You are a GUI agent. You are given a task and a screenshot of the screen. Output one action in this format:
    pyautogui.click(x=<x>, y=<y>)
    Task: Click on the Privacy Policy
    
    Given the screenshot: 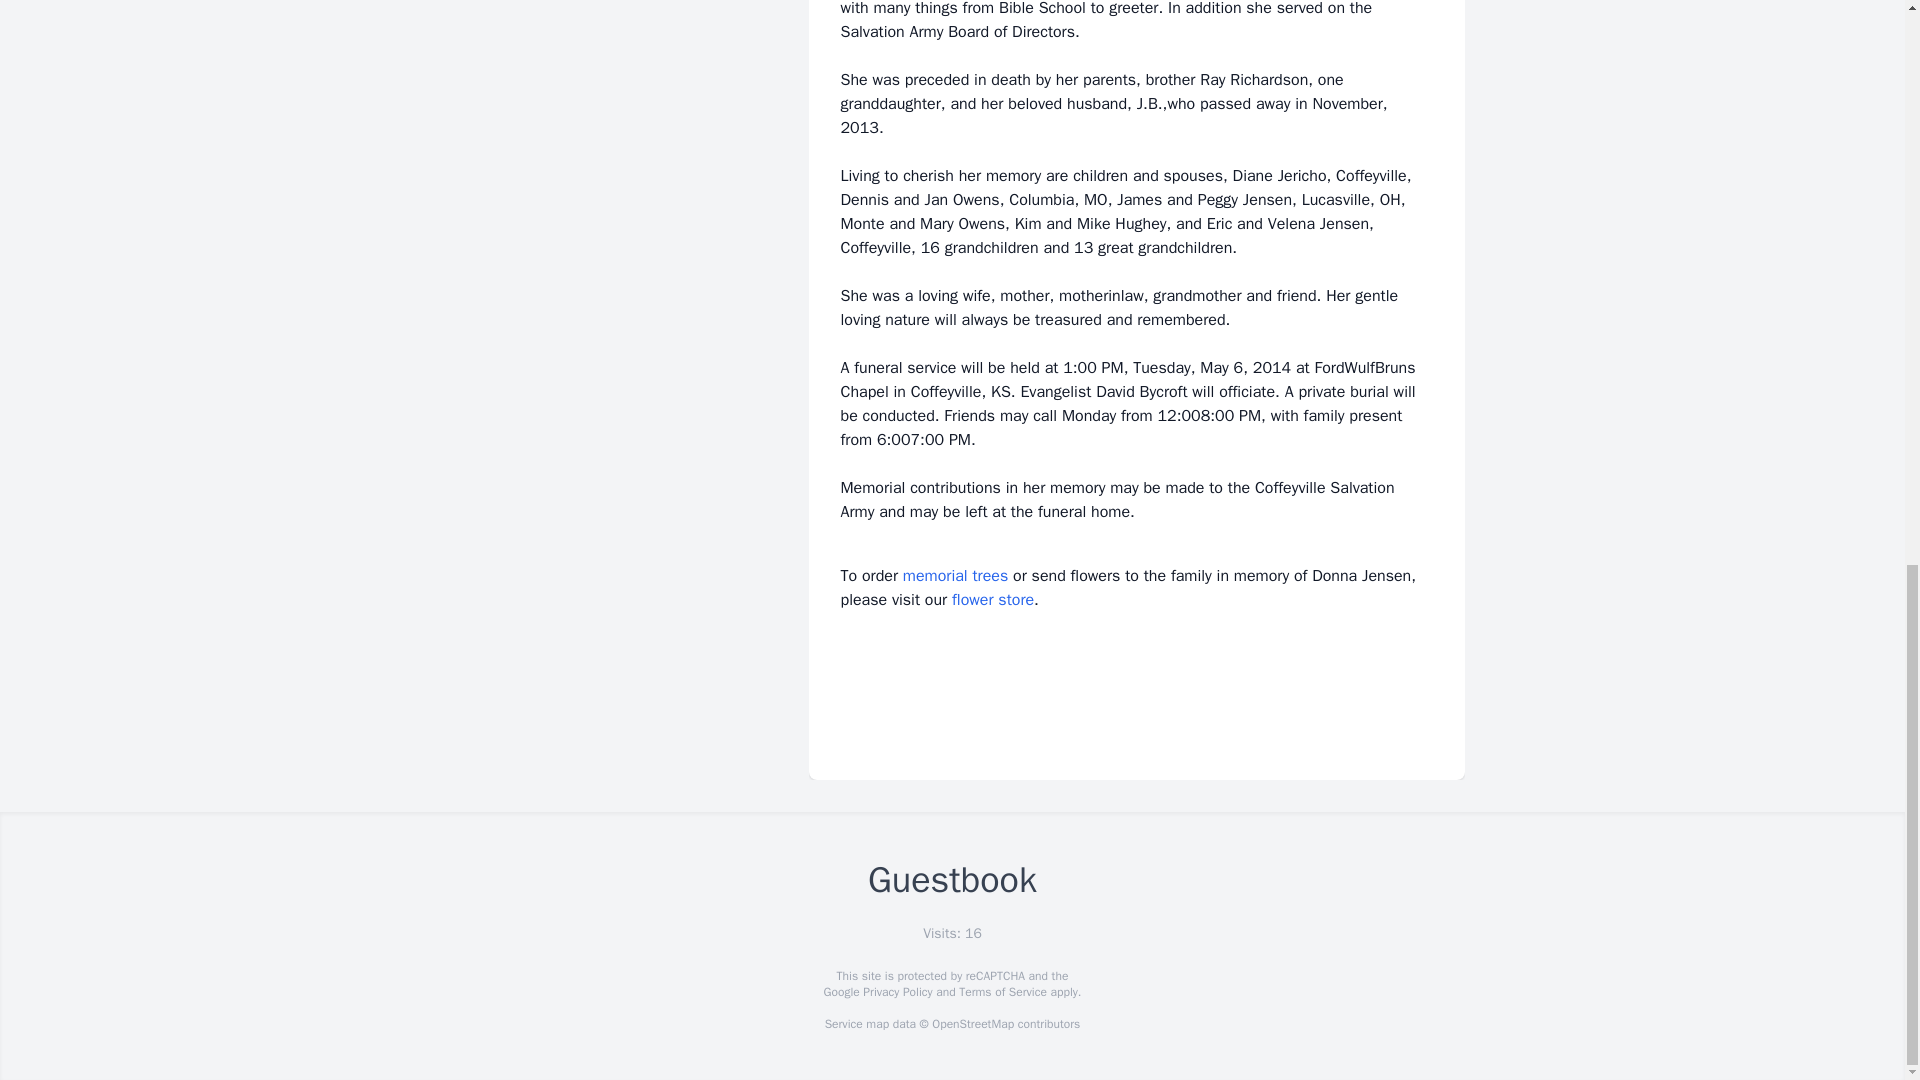 What is the action you would take?
    pyautogui.click(x=896, y=992)
    